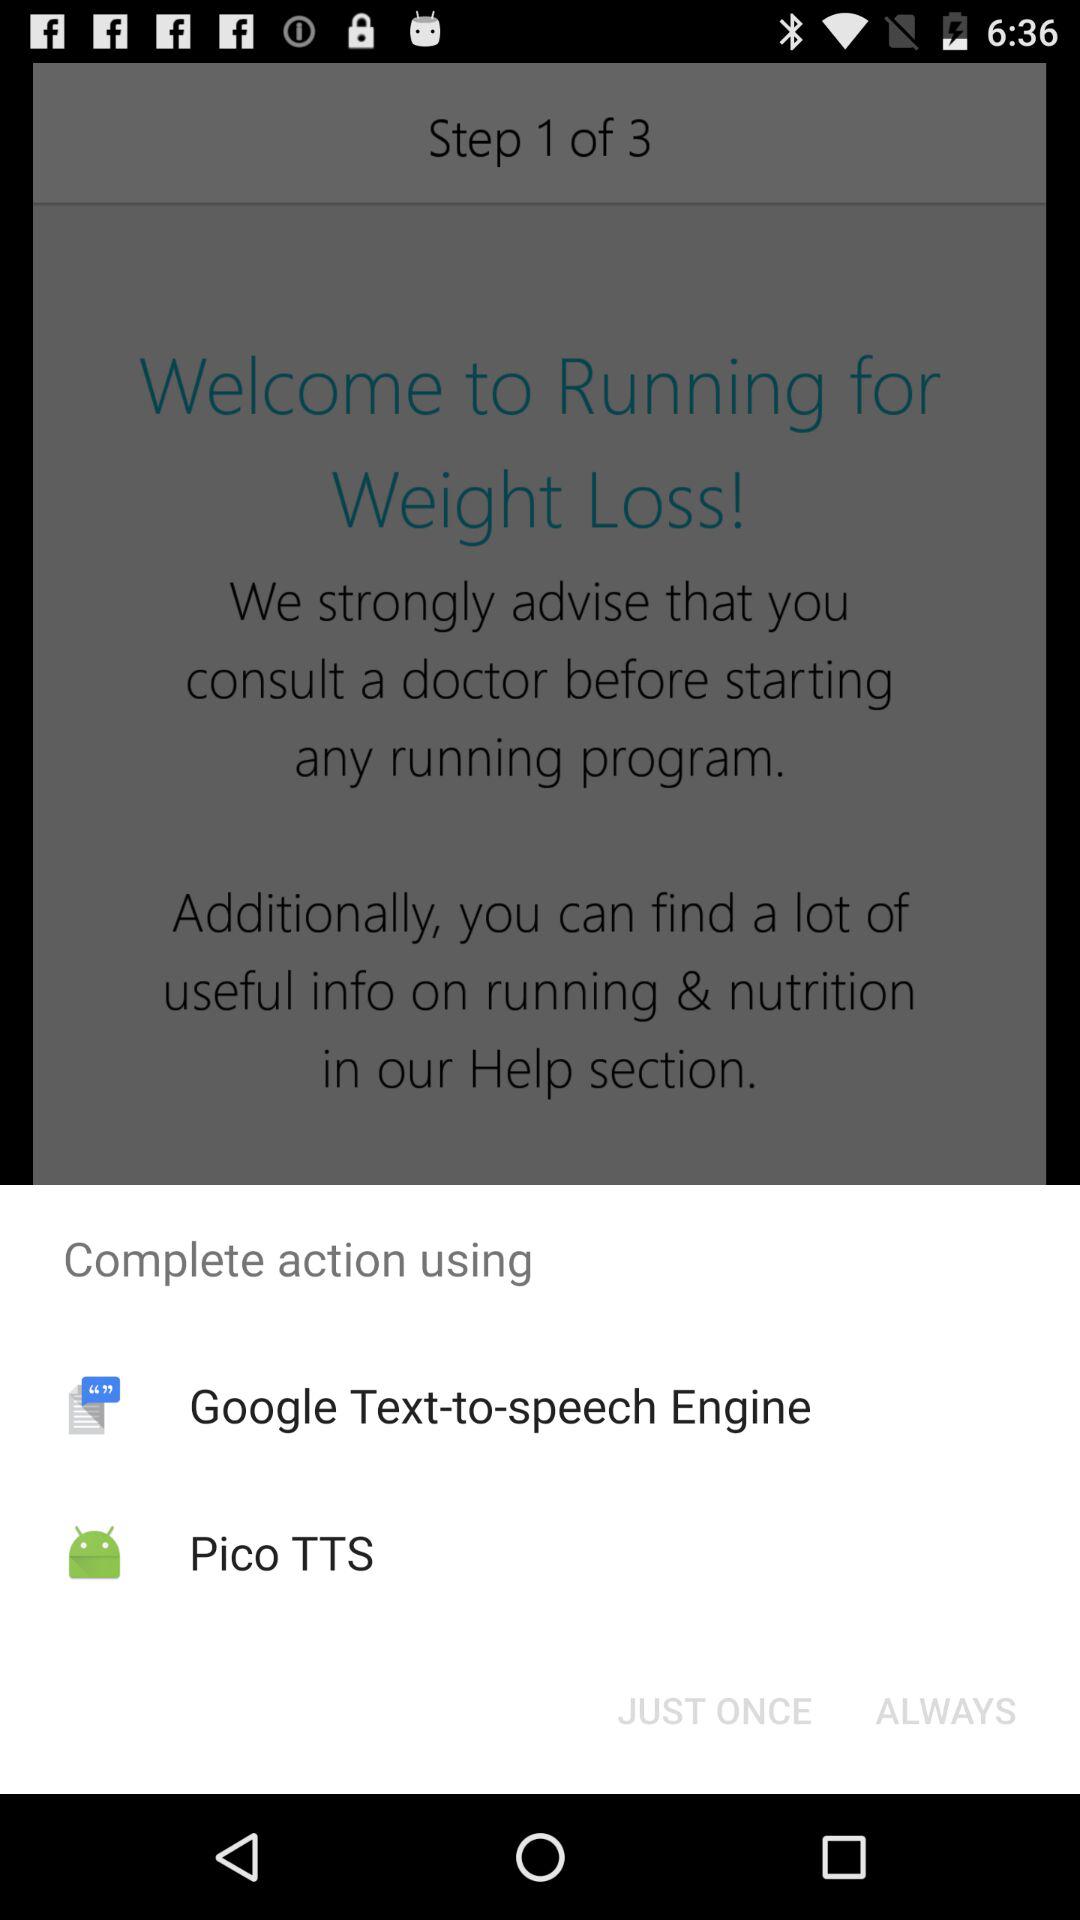 This screenshot has height=1920, width=1080. I want to click on open item below the complete action using, so click(500, 1405).